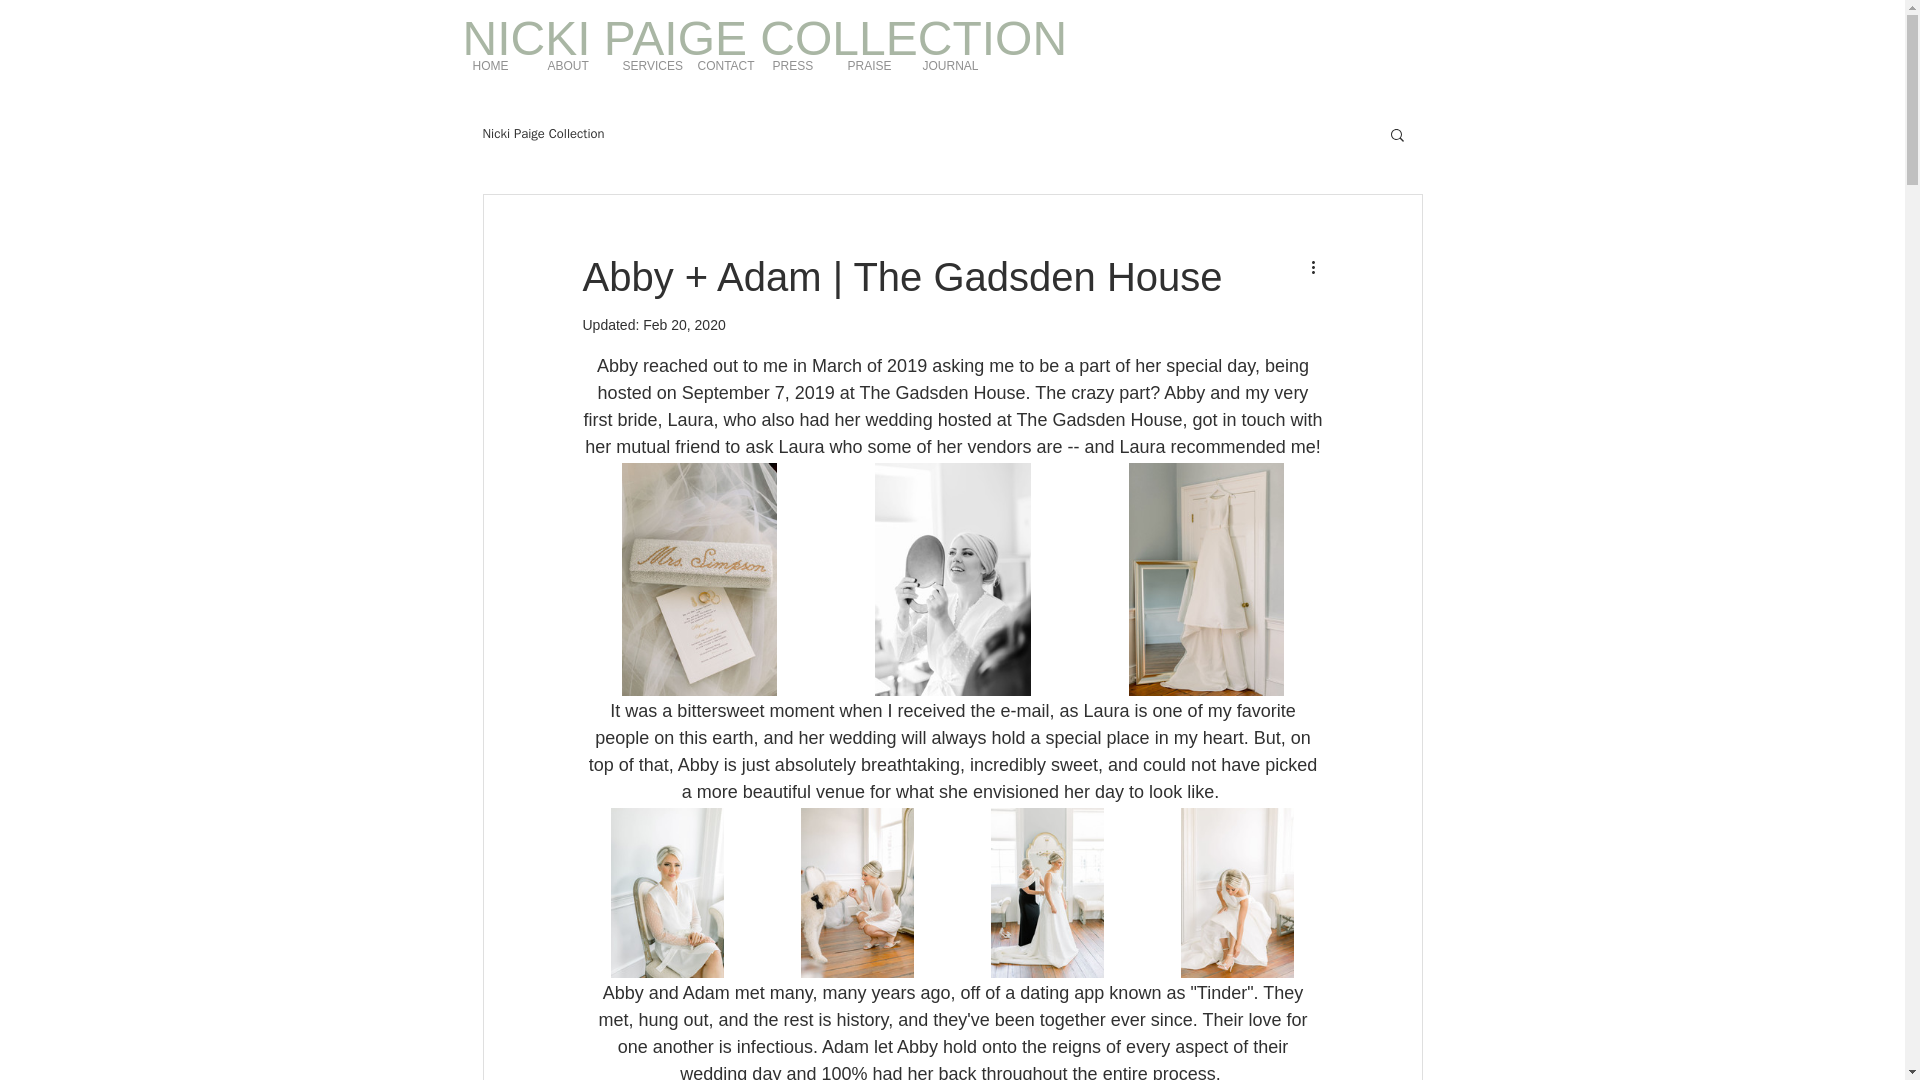 The image size is (1920, 1080). What do you see at coordinates (875, 66) in the screenshot?
I see `PRAISE` at bounding box center [875, 66].